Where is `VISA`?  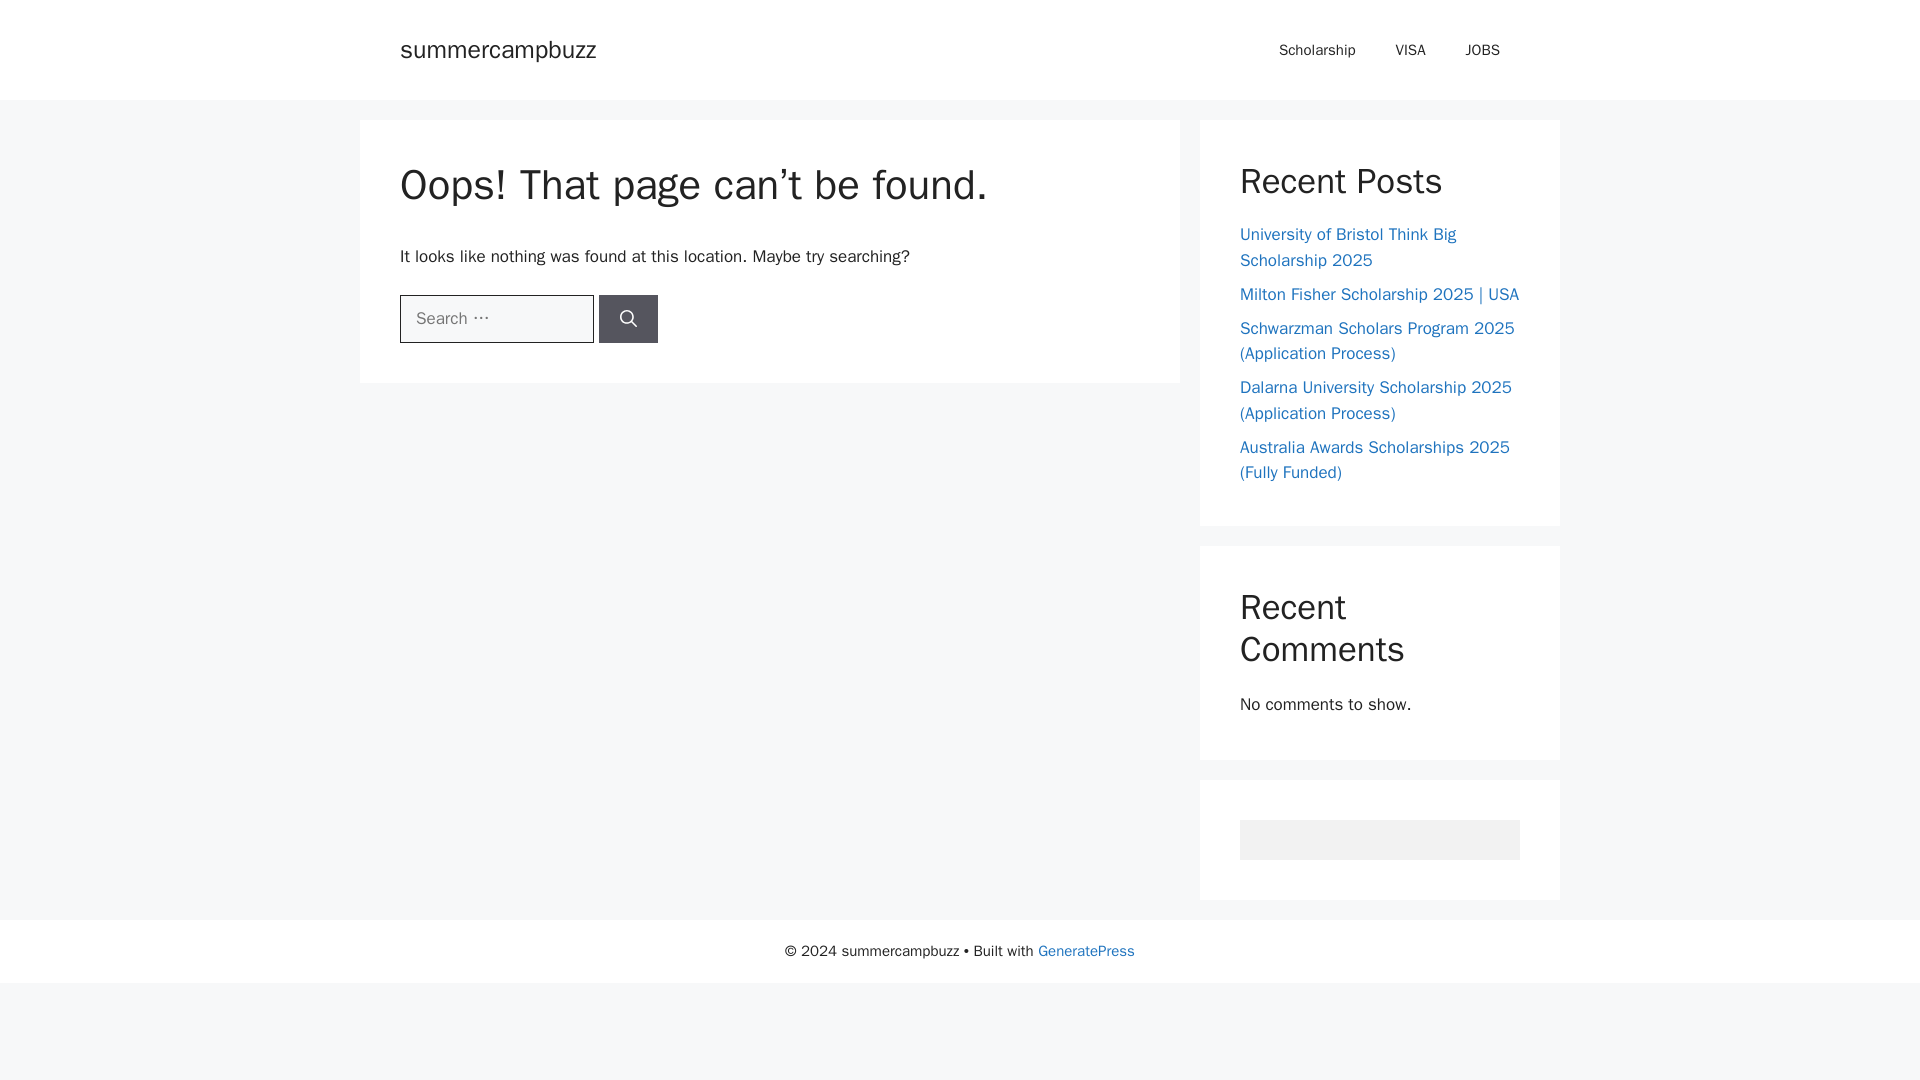 VISA is located at coordinates (1410, 50).